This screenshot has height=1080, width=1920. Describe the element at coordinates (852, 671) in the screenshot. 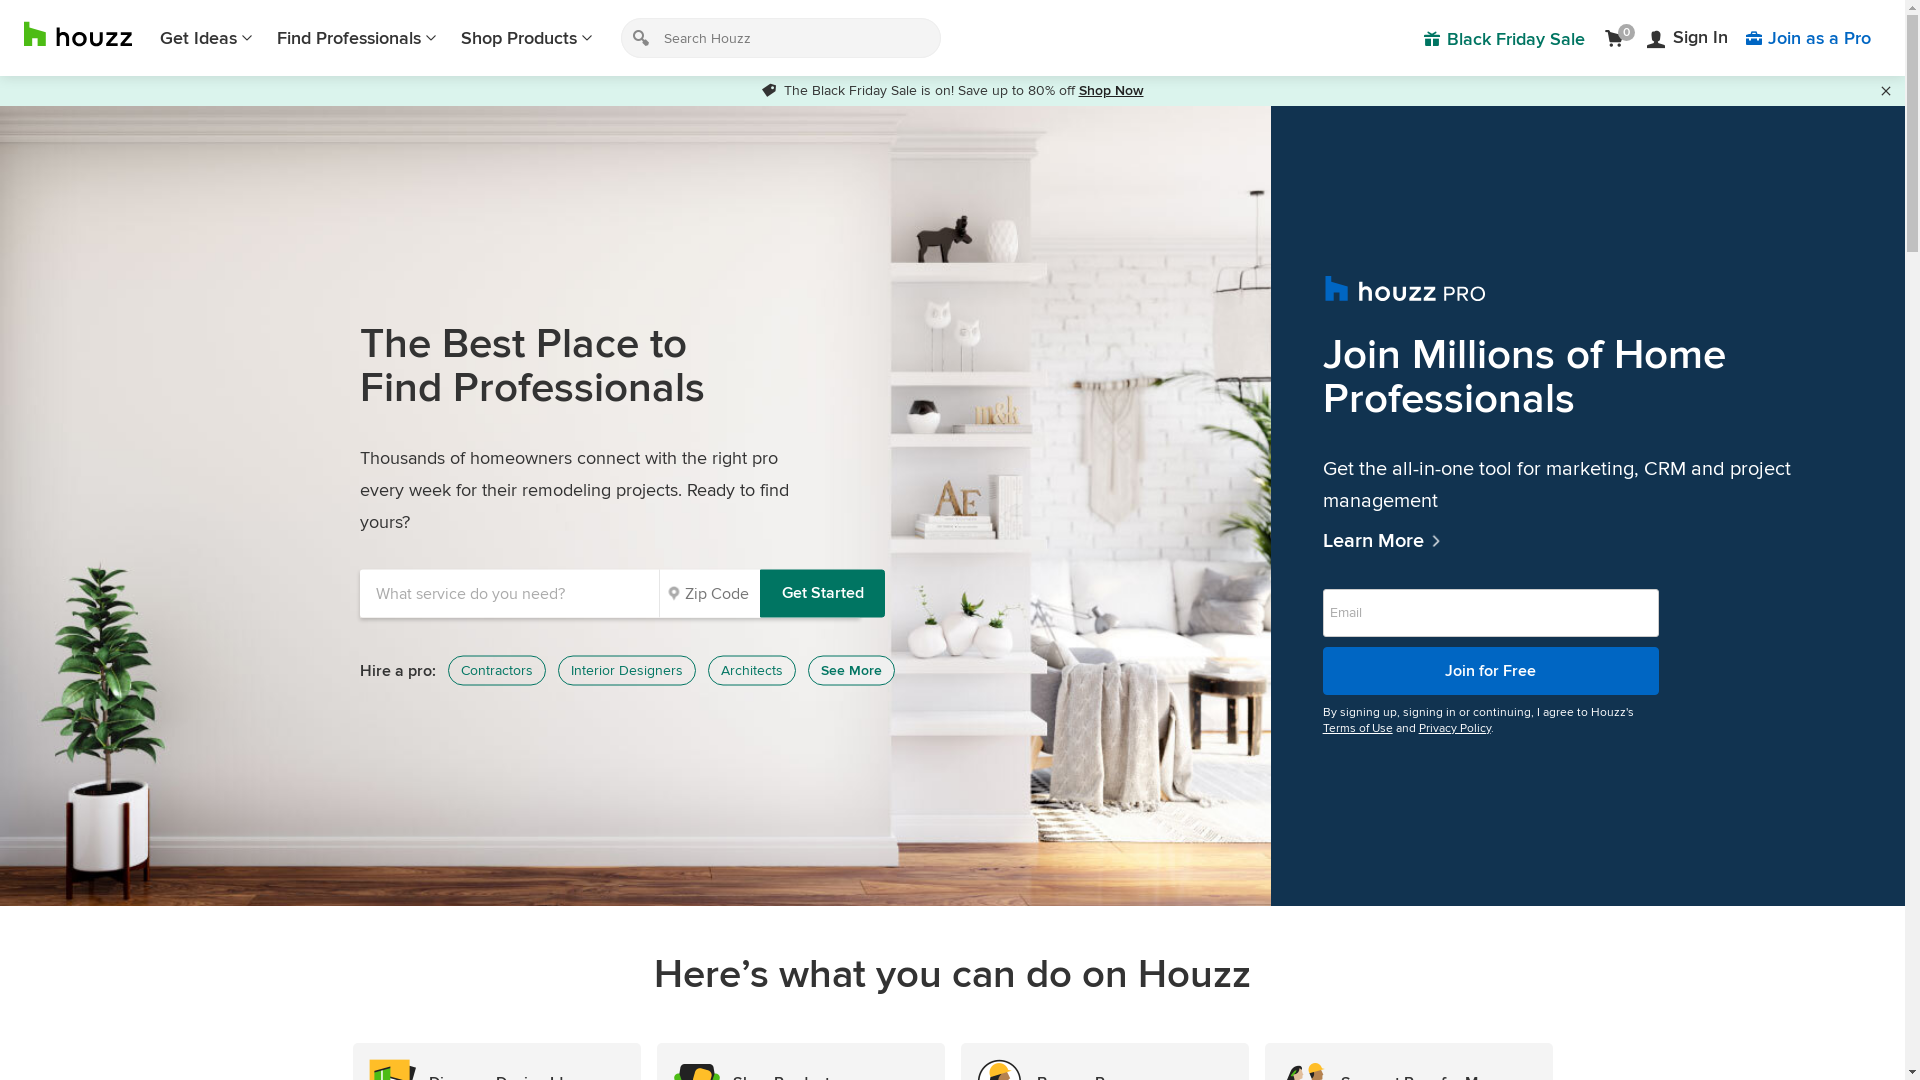

I see `See More` at that location.